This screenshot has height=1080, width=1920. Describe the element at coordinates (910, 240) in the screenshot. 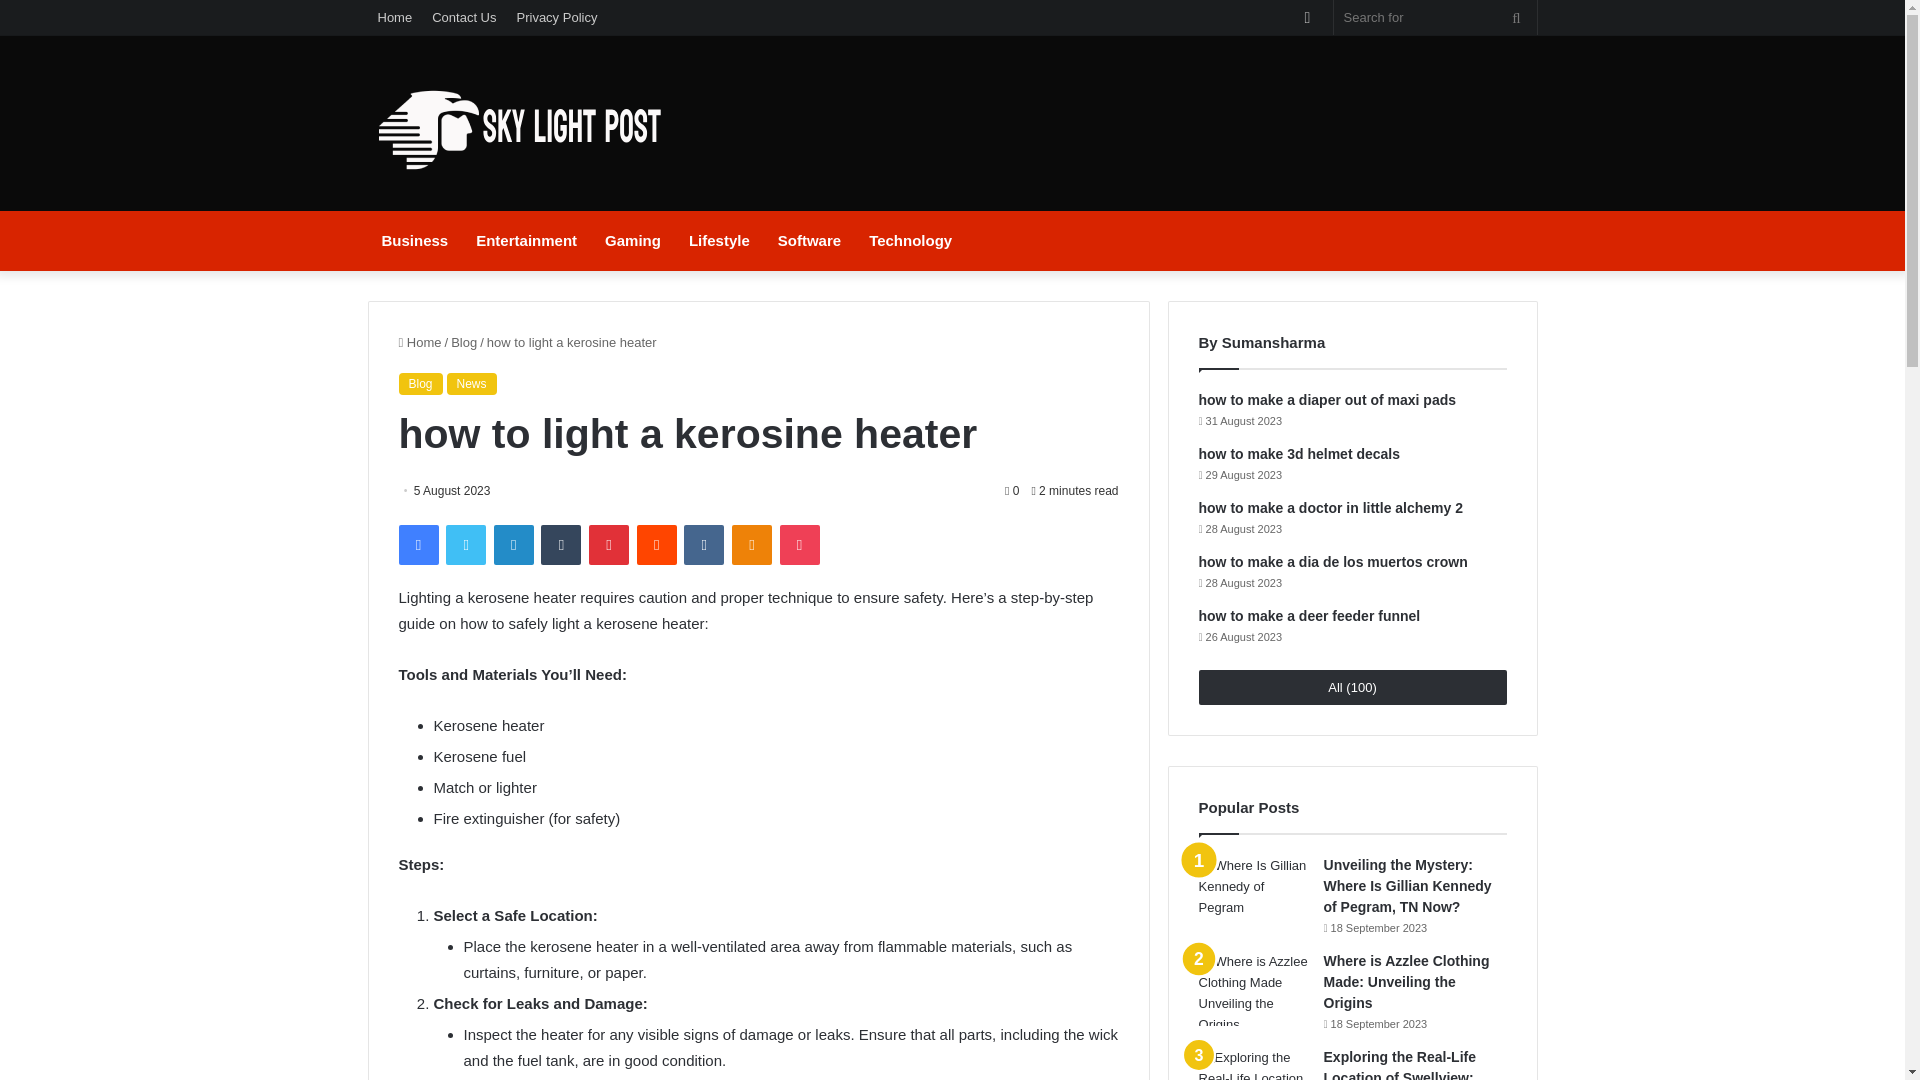

I see `Technology` at that location.